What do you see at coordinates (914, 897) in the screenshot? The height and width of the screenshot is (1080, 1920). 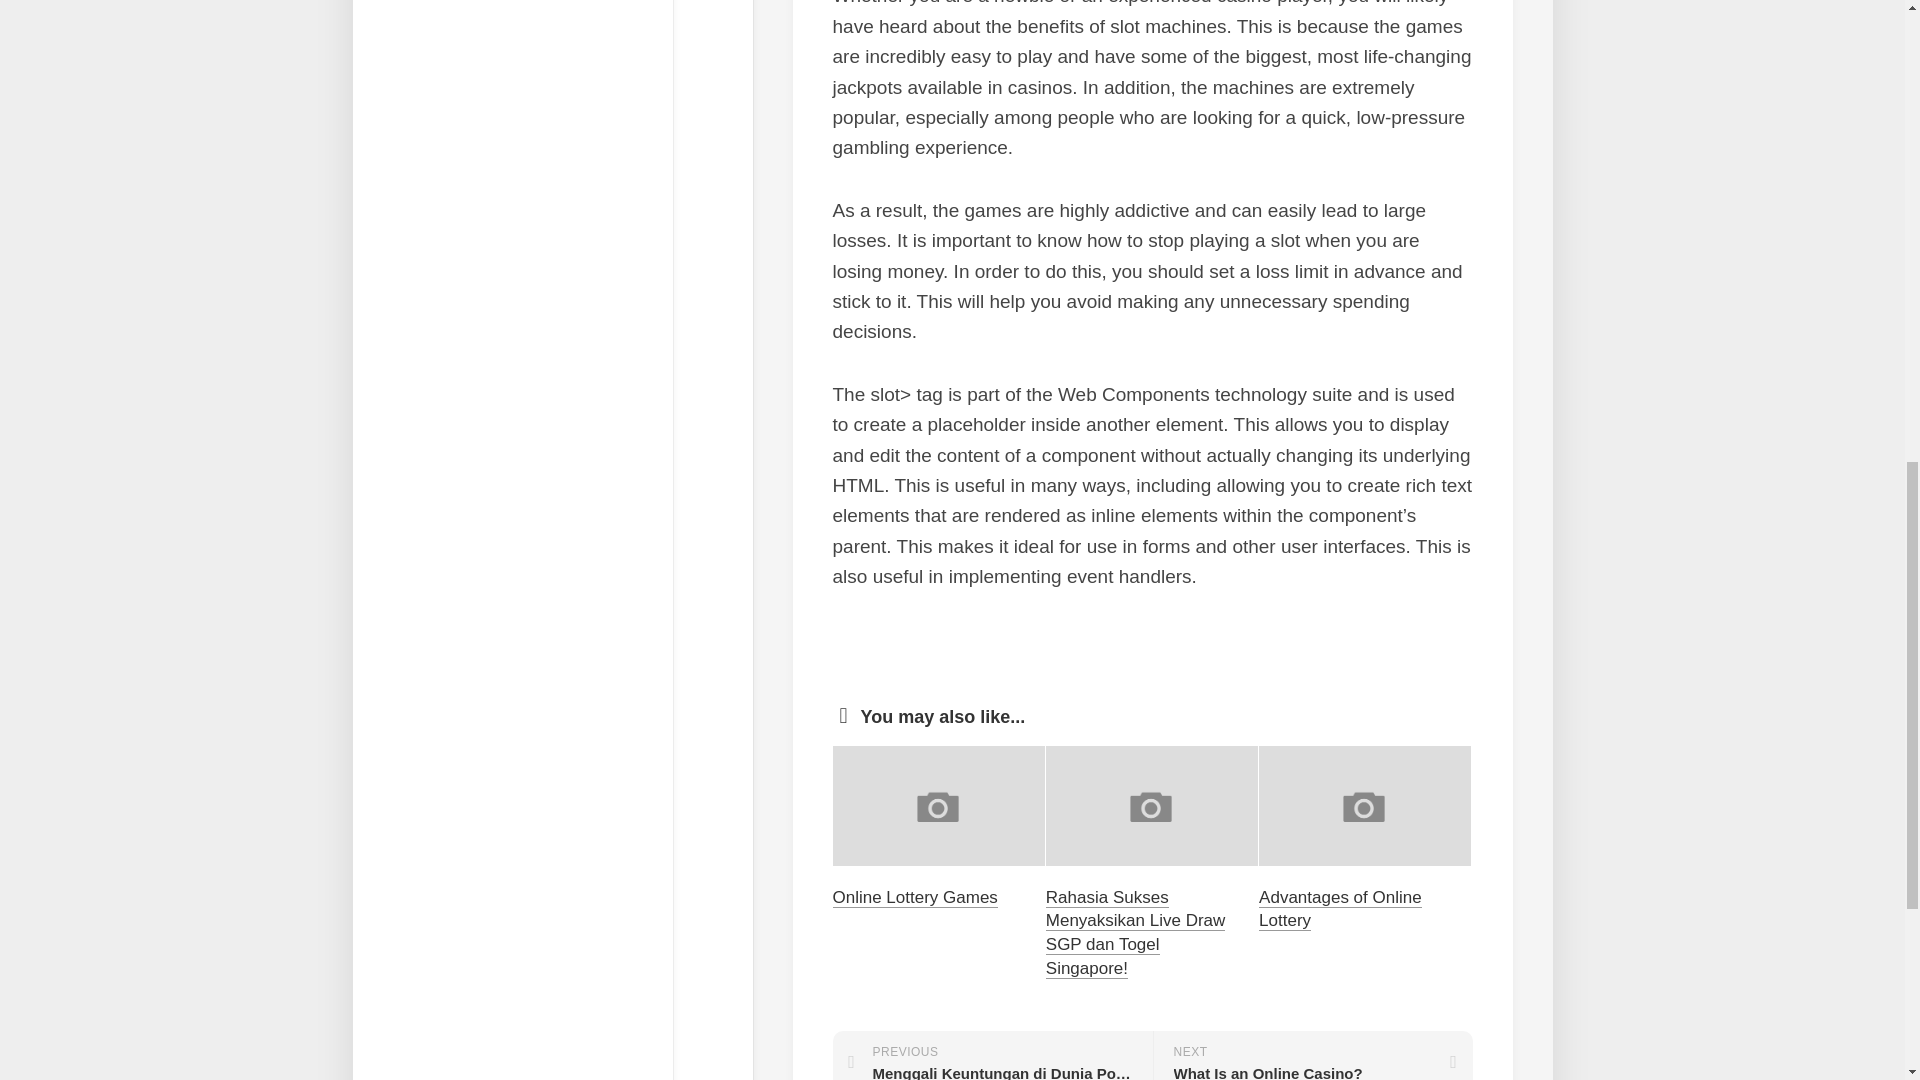 I see `Online Lottery Games` at bounding box center [914, 897].